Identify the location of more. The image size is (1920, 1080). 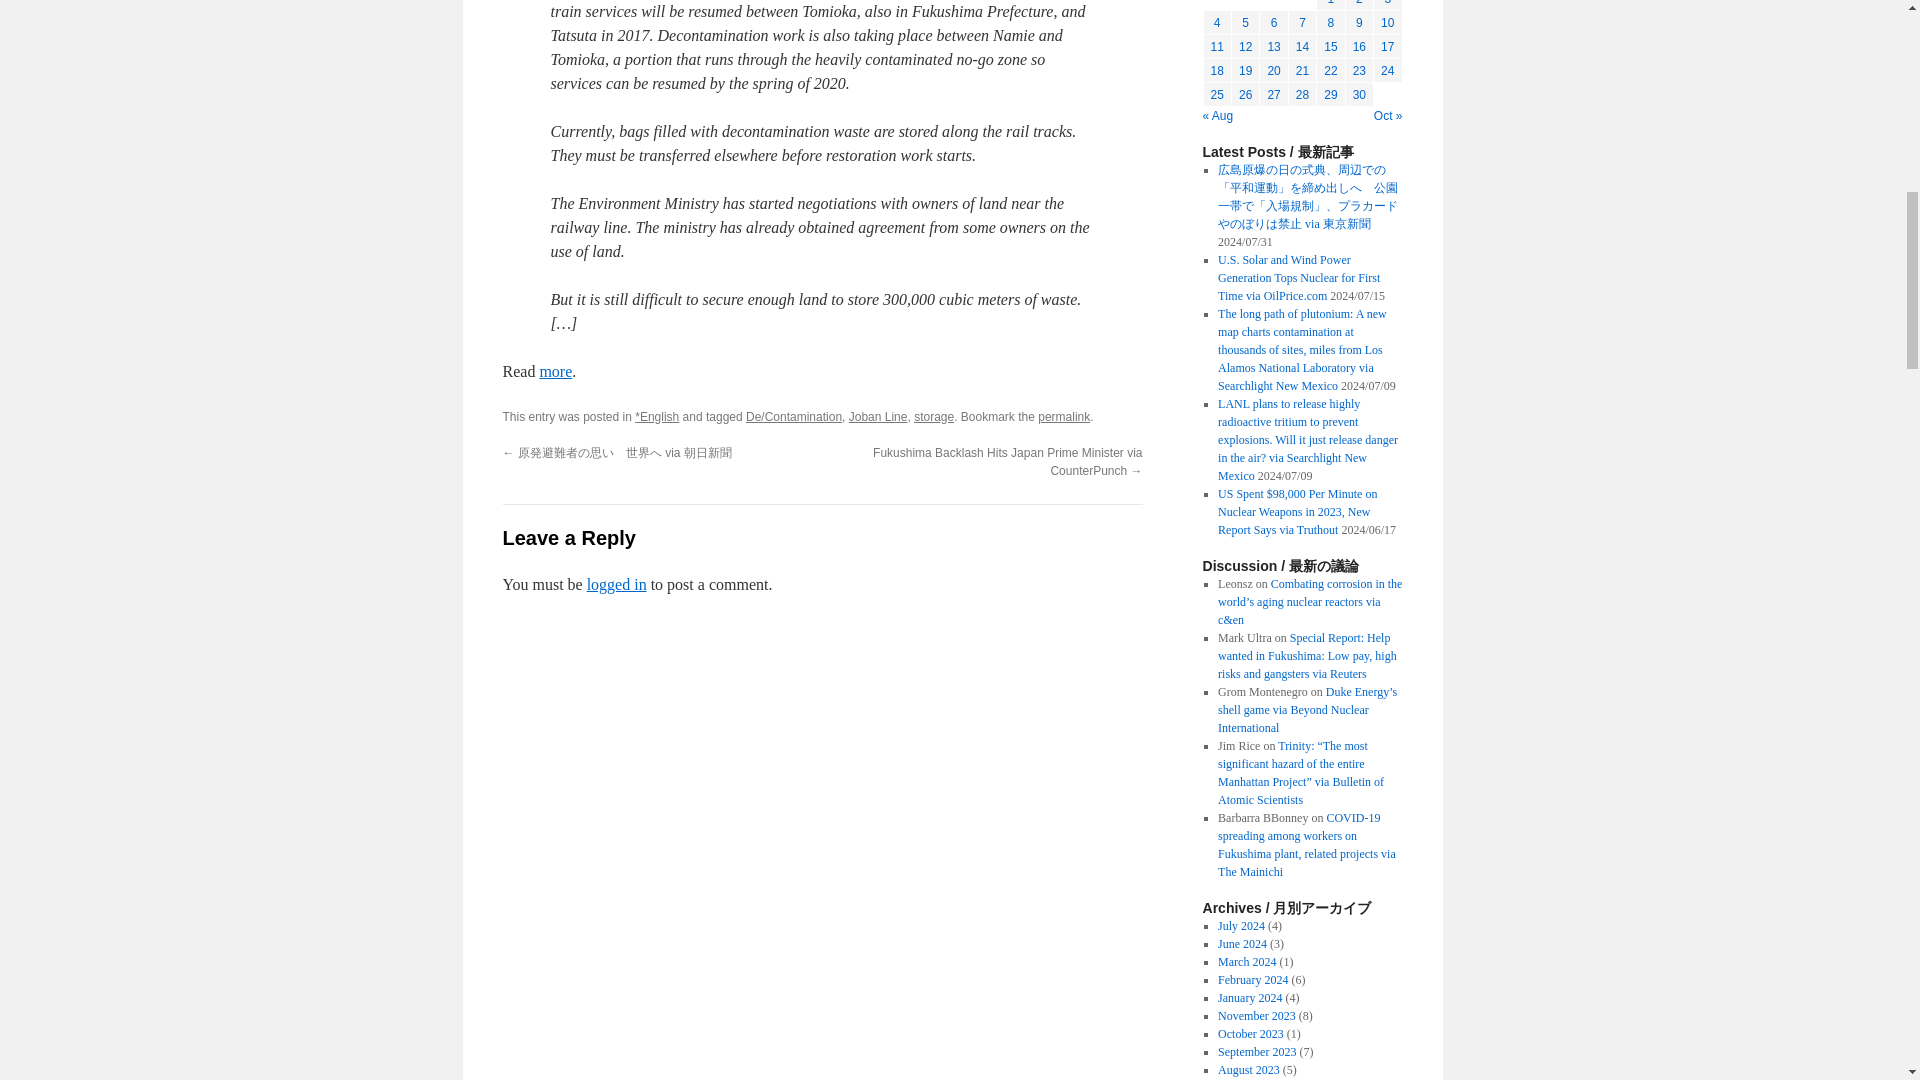
(556, 371).